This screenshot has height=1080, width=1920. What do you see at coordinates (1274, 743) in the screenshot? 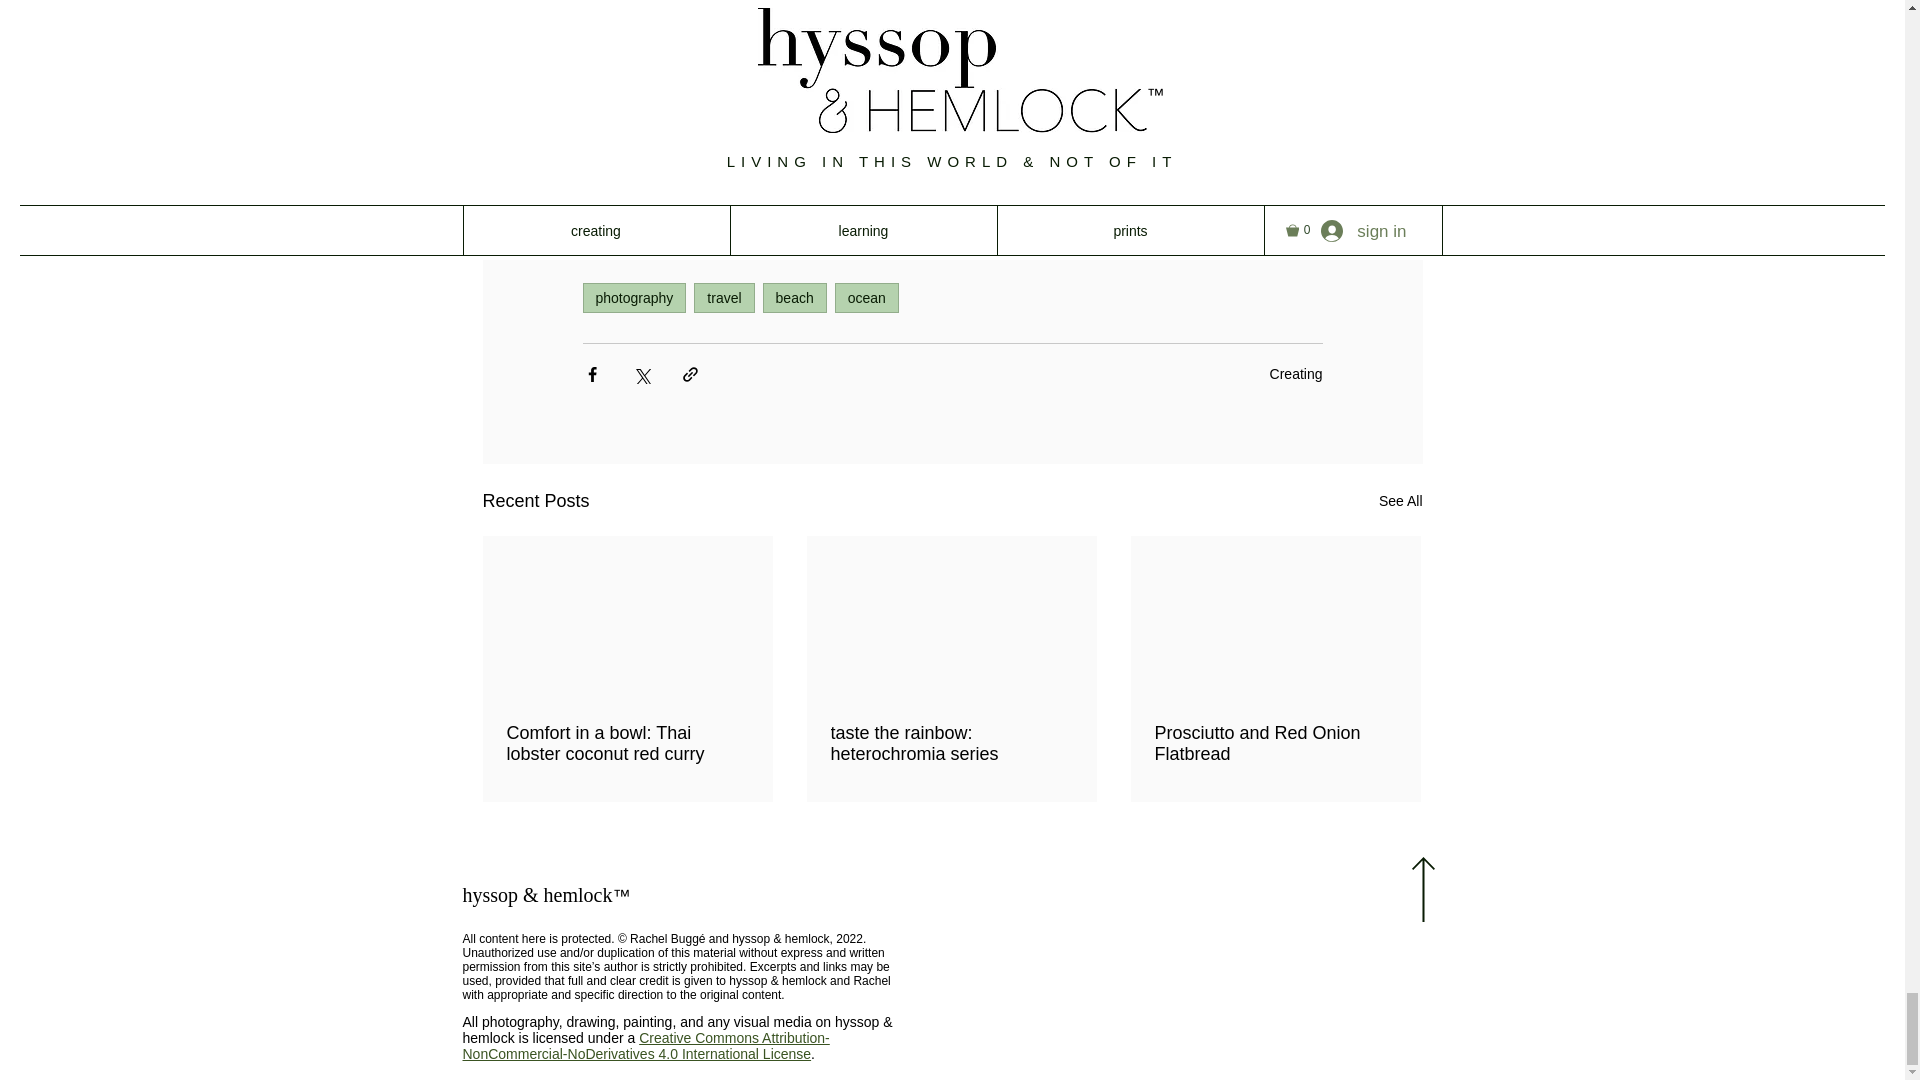
I see `Prosciutto and Red Onion Flatbread` at bounding box center [1274, 743].